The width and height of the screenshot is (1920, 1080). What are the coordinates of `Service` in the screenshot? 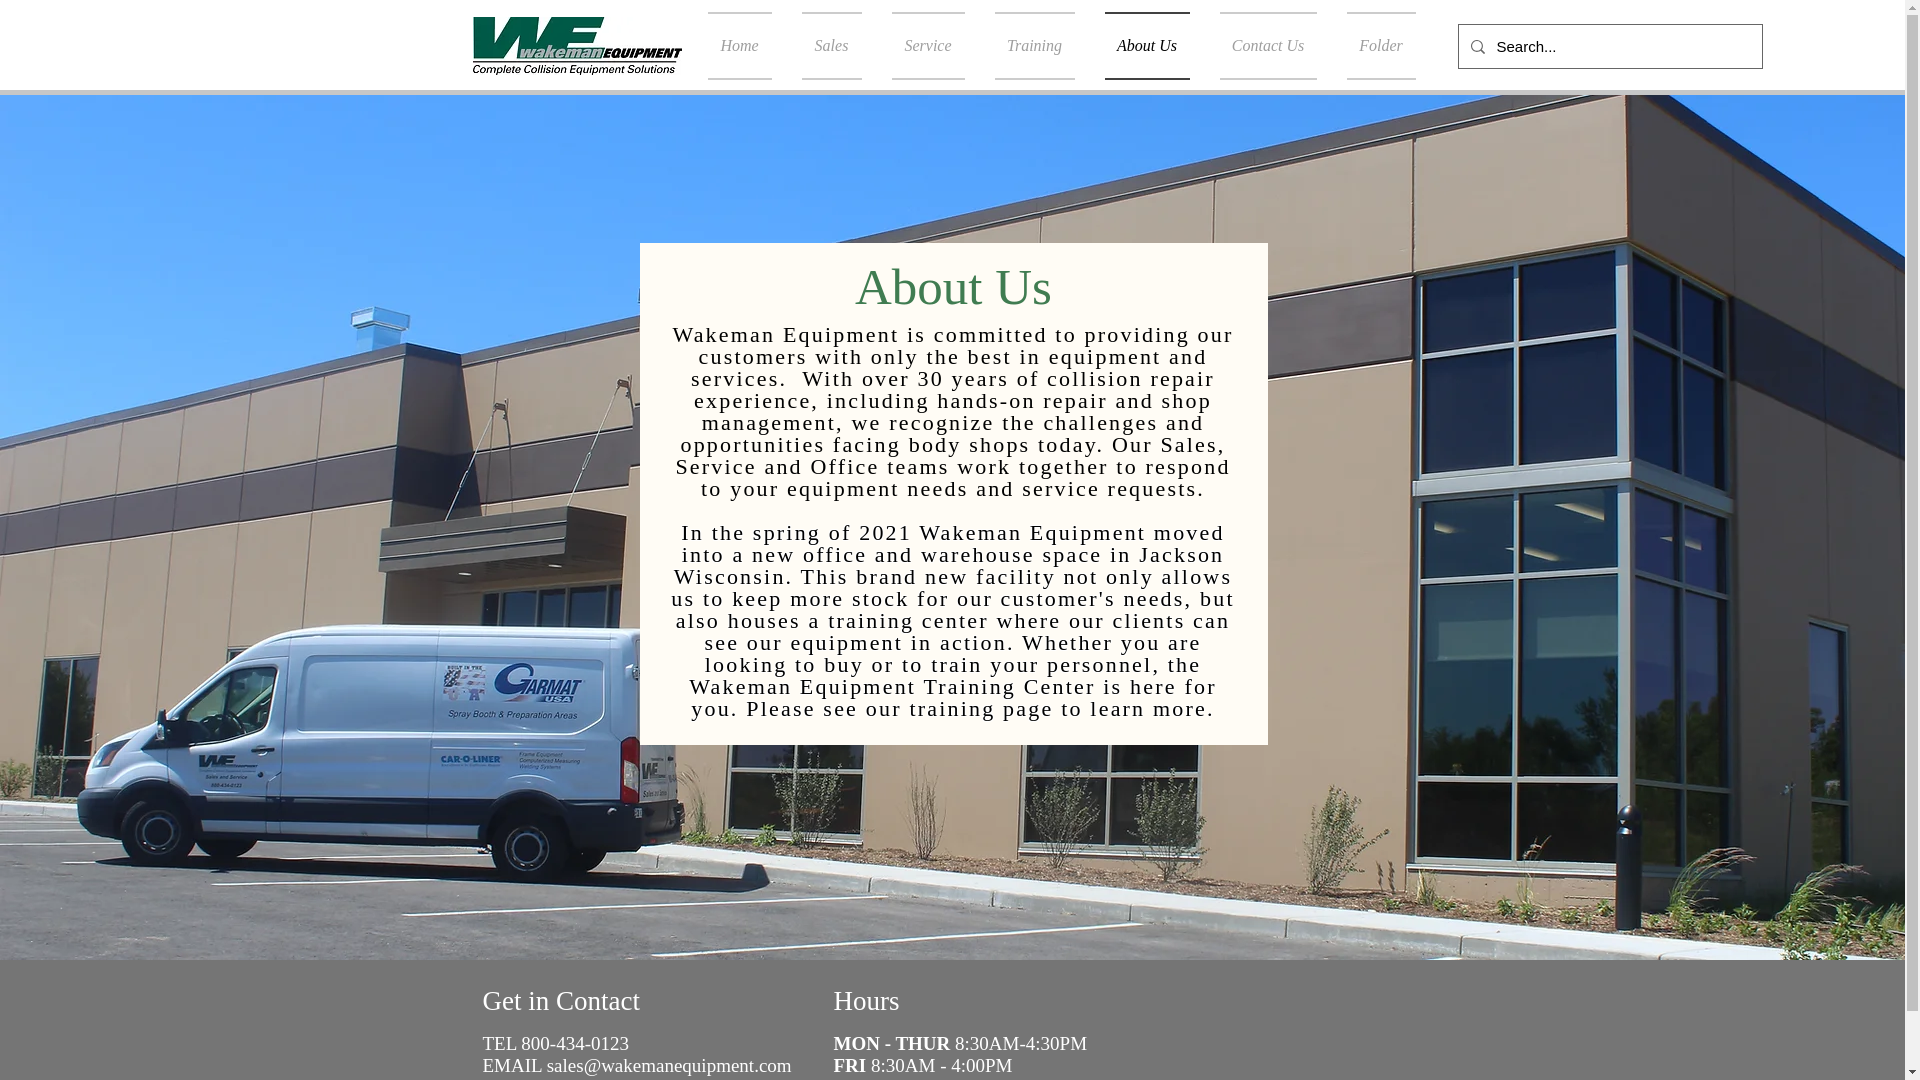 It's located at (927, 45).